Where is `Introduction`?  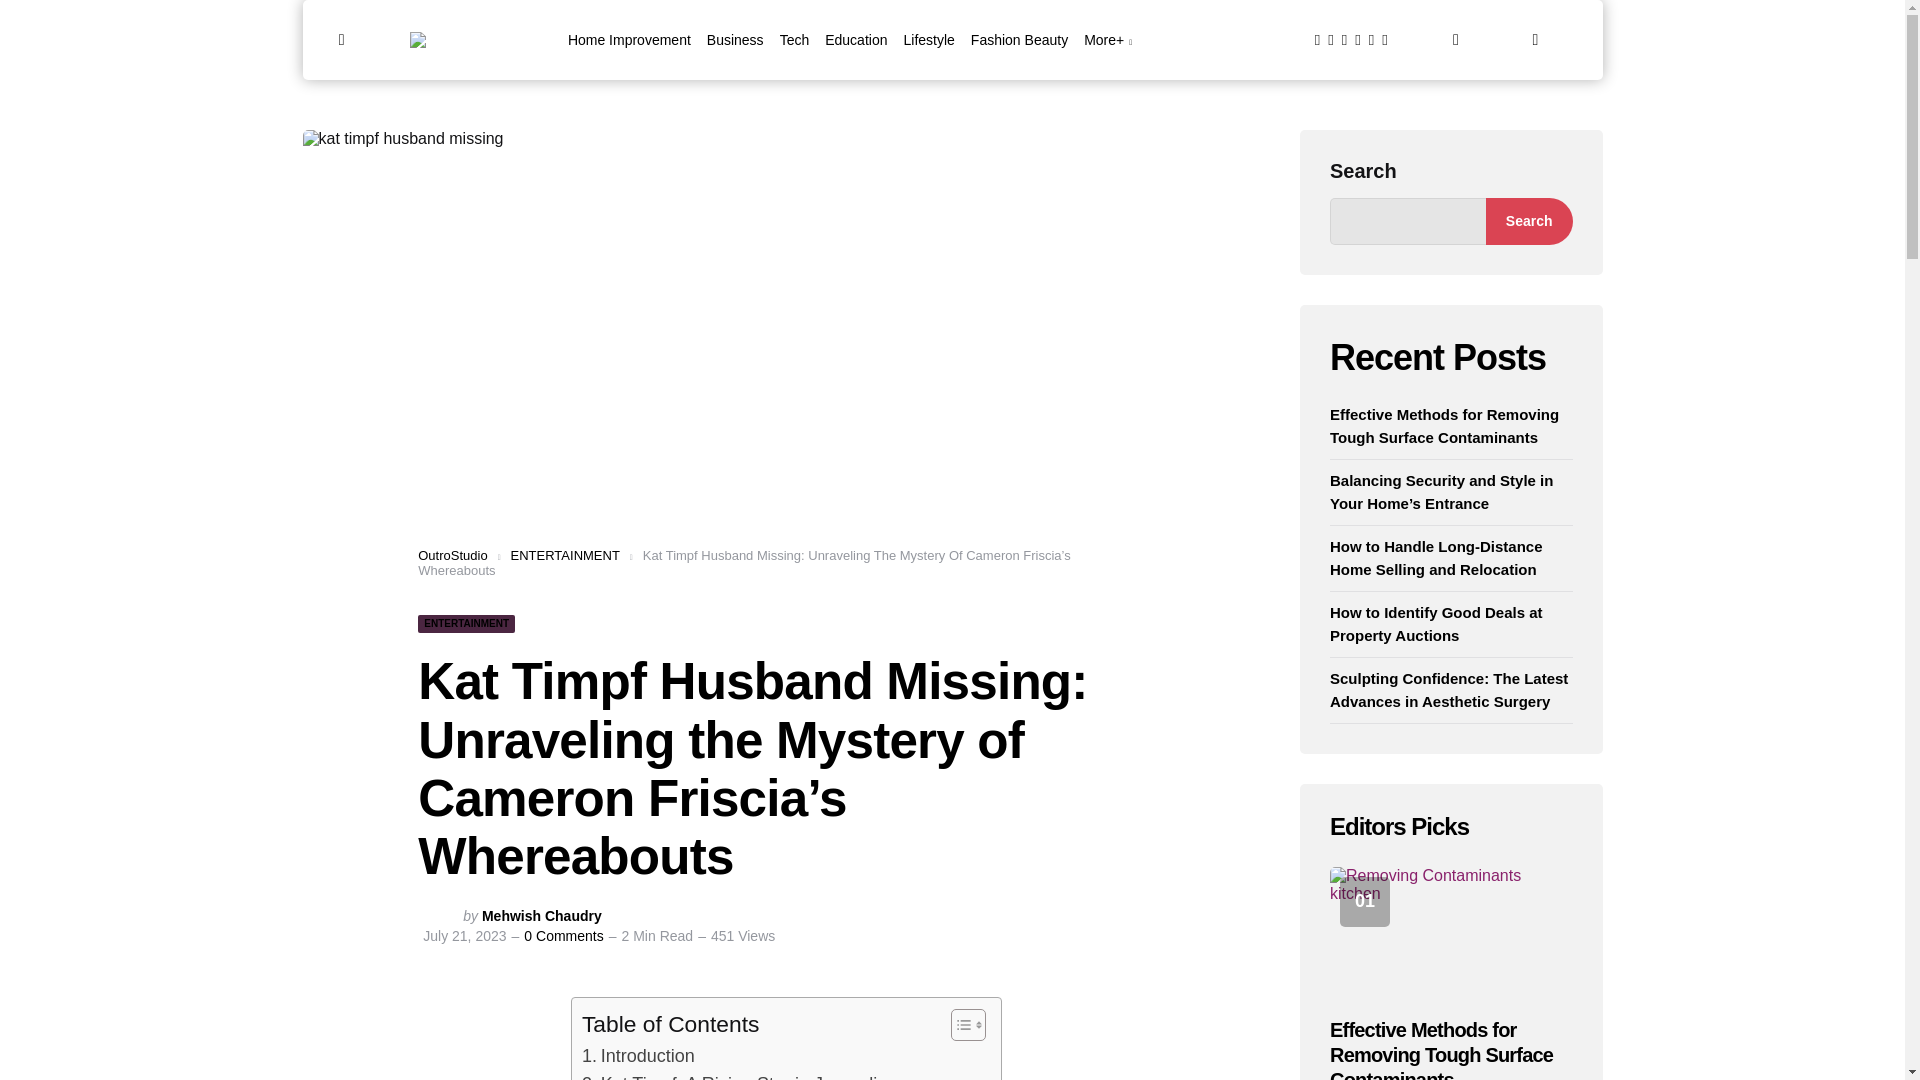 Introduction is located at coordinates (638, 1056).